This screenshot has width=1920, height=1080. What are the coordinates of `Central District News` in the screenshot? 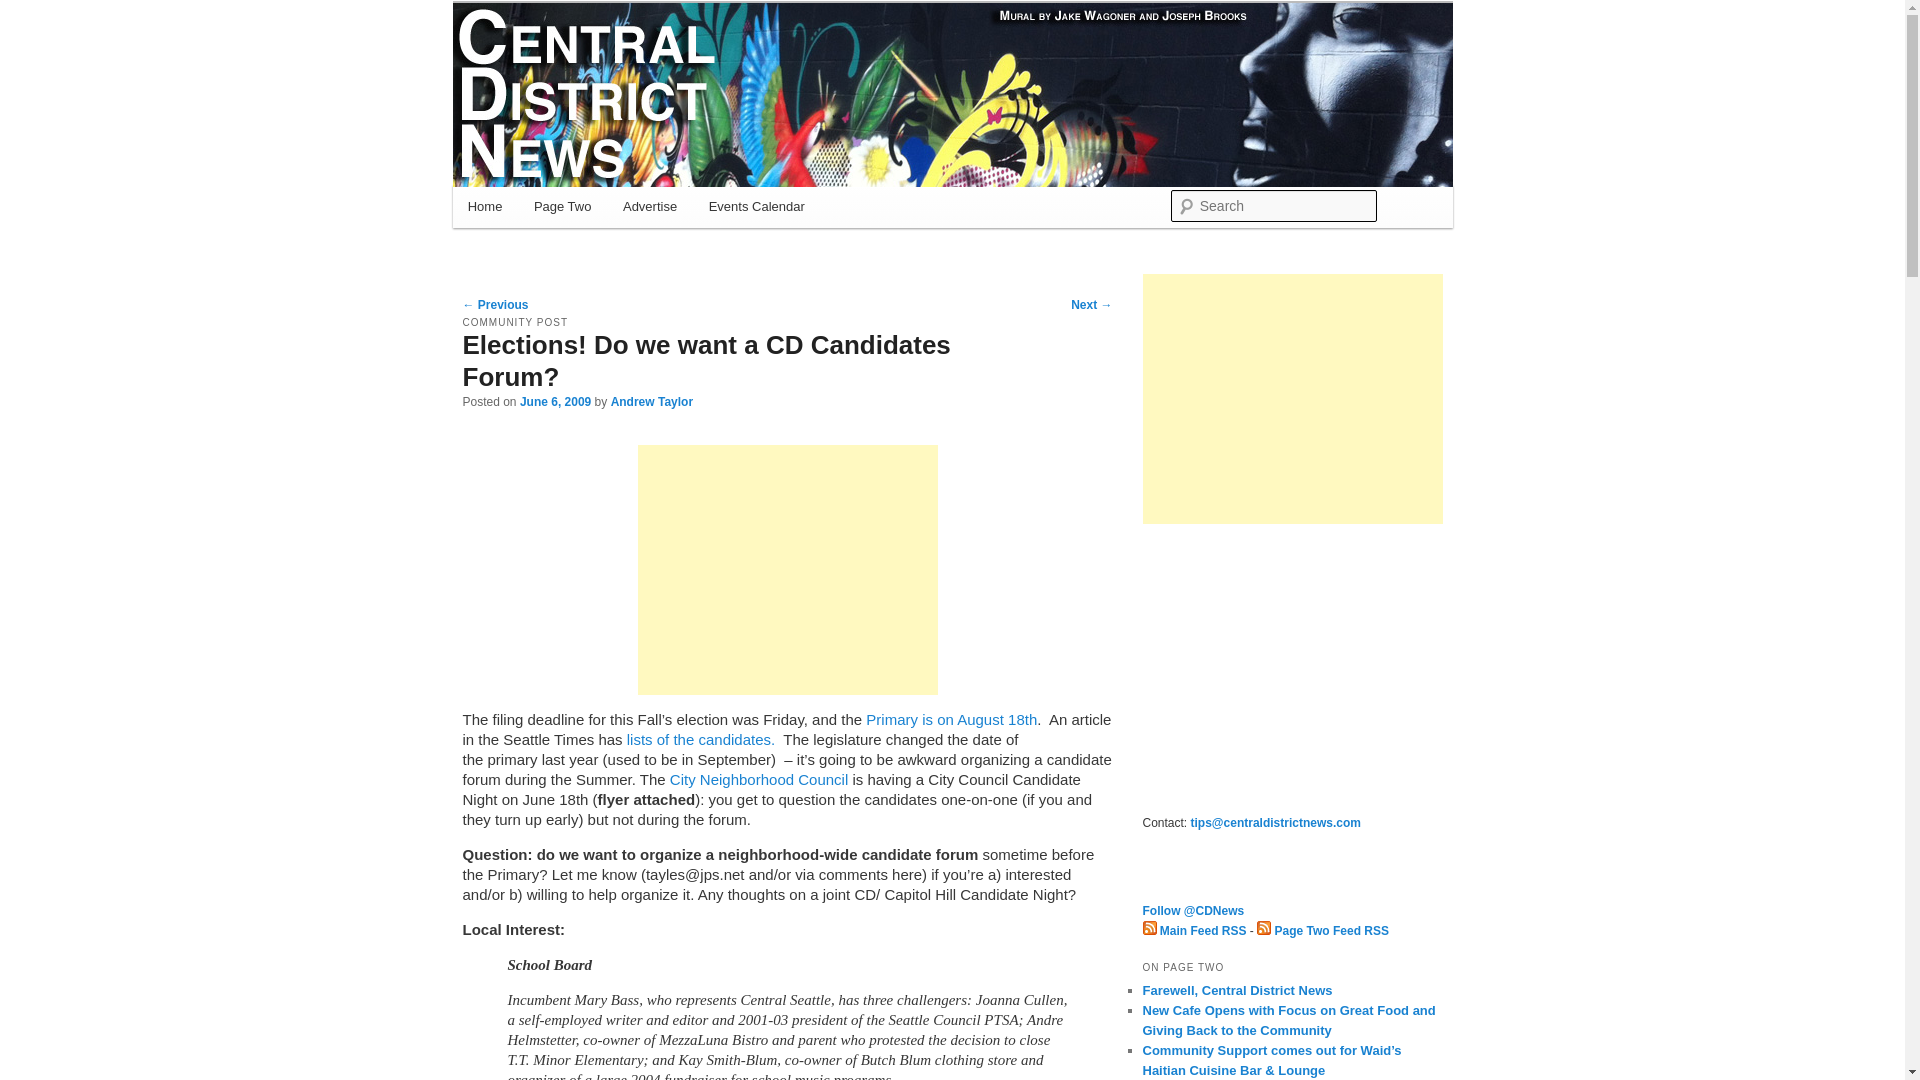 It's located at (613, 75).